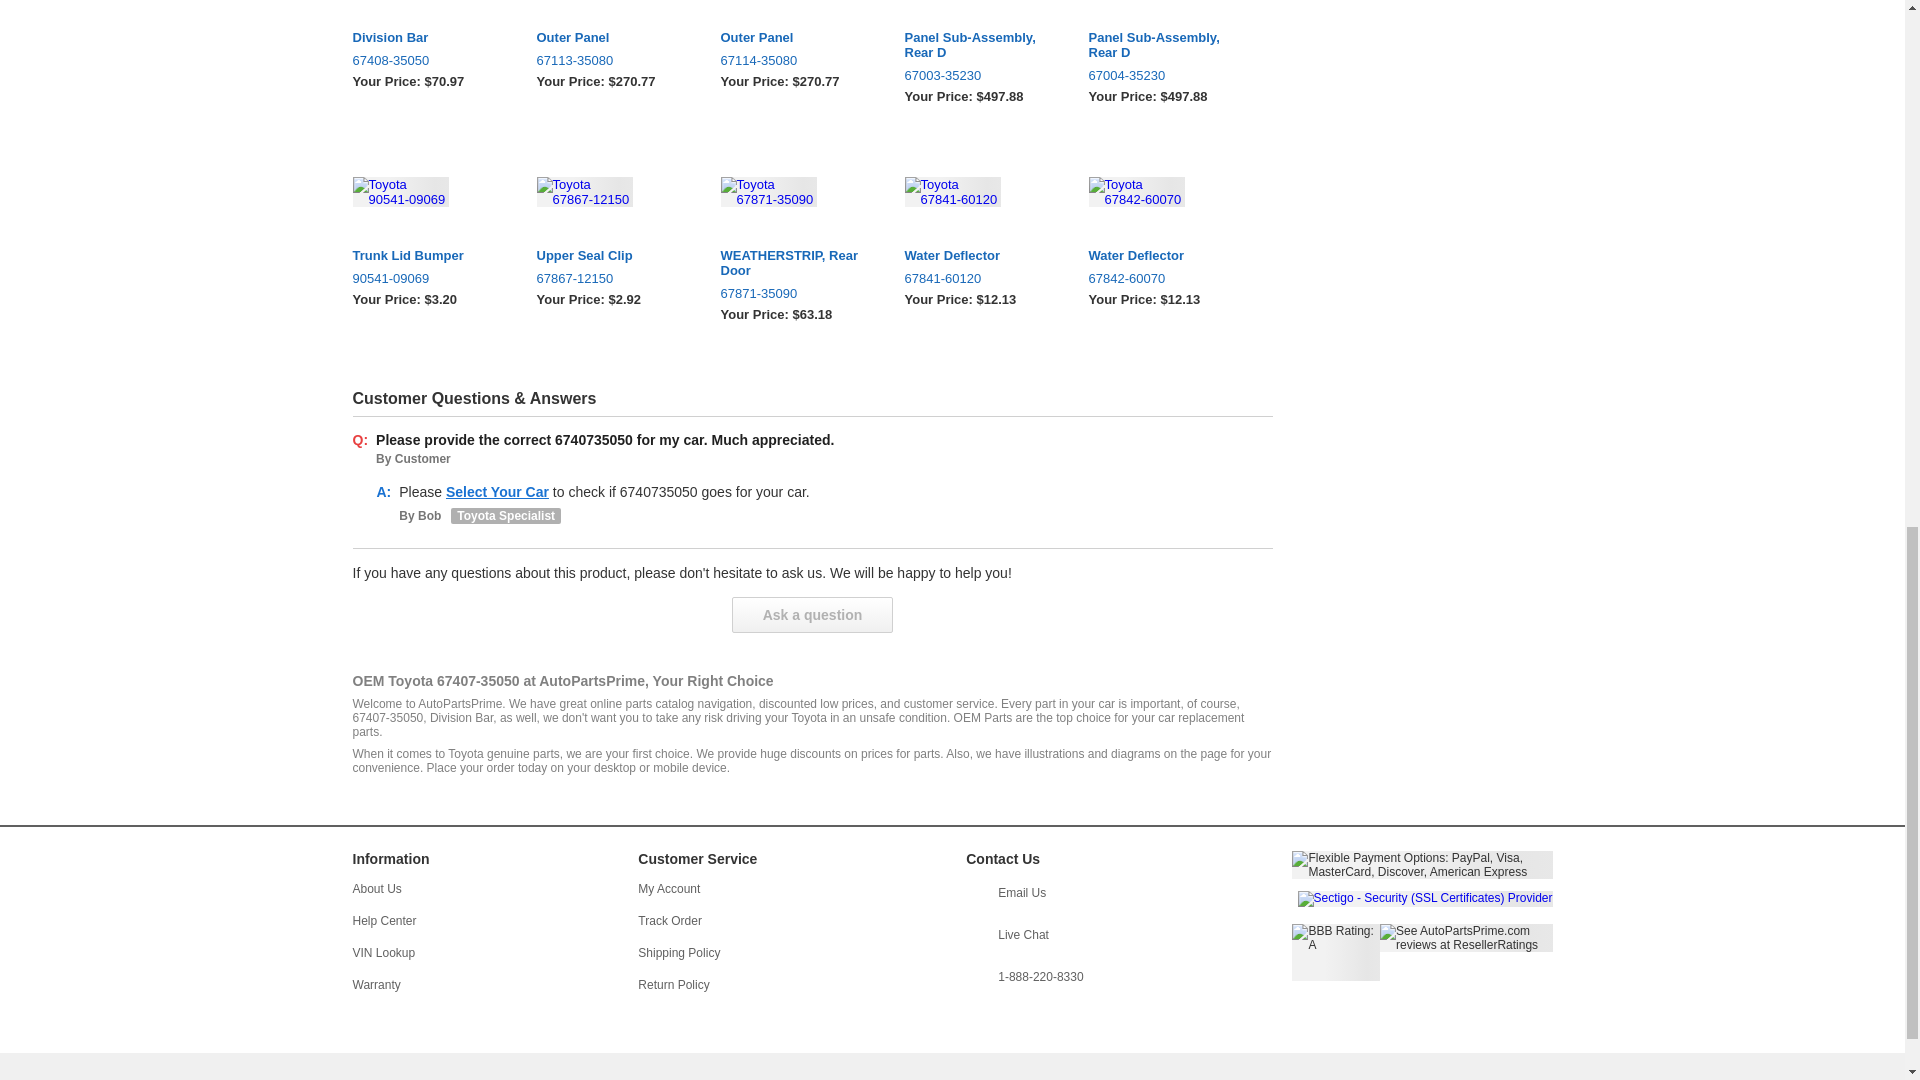 The height and width of the screenshot is (1080, 1920). What do you see at coordinates (432, 38) in the screenshot?
I see `Division Bar` at bounding box center [432, 38].